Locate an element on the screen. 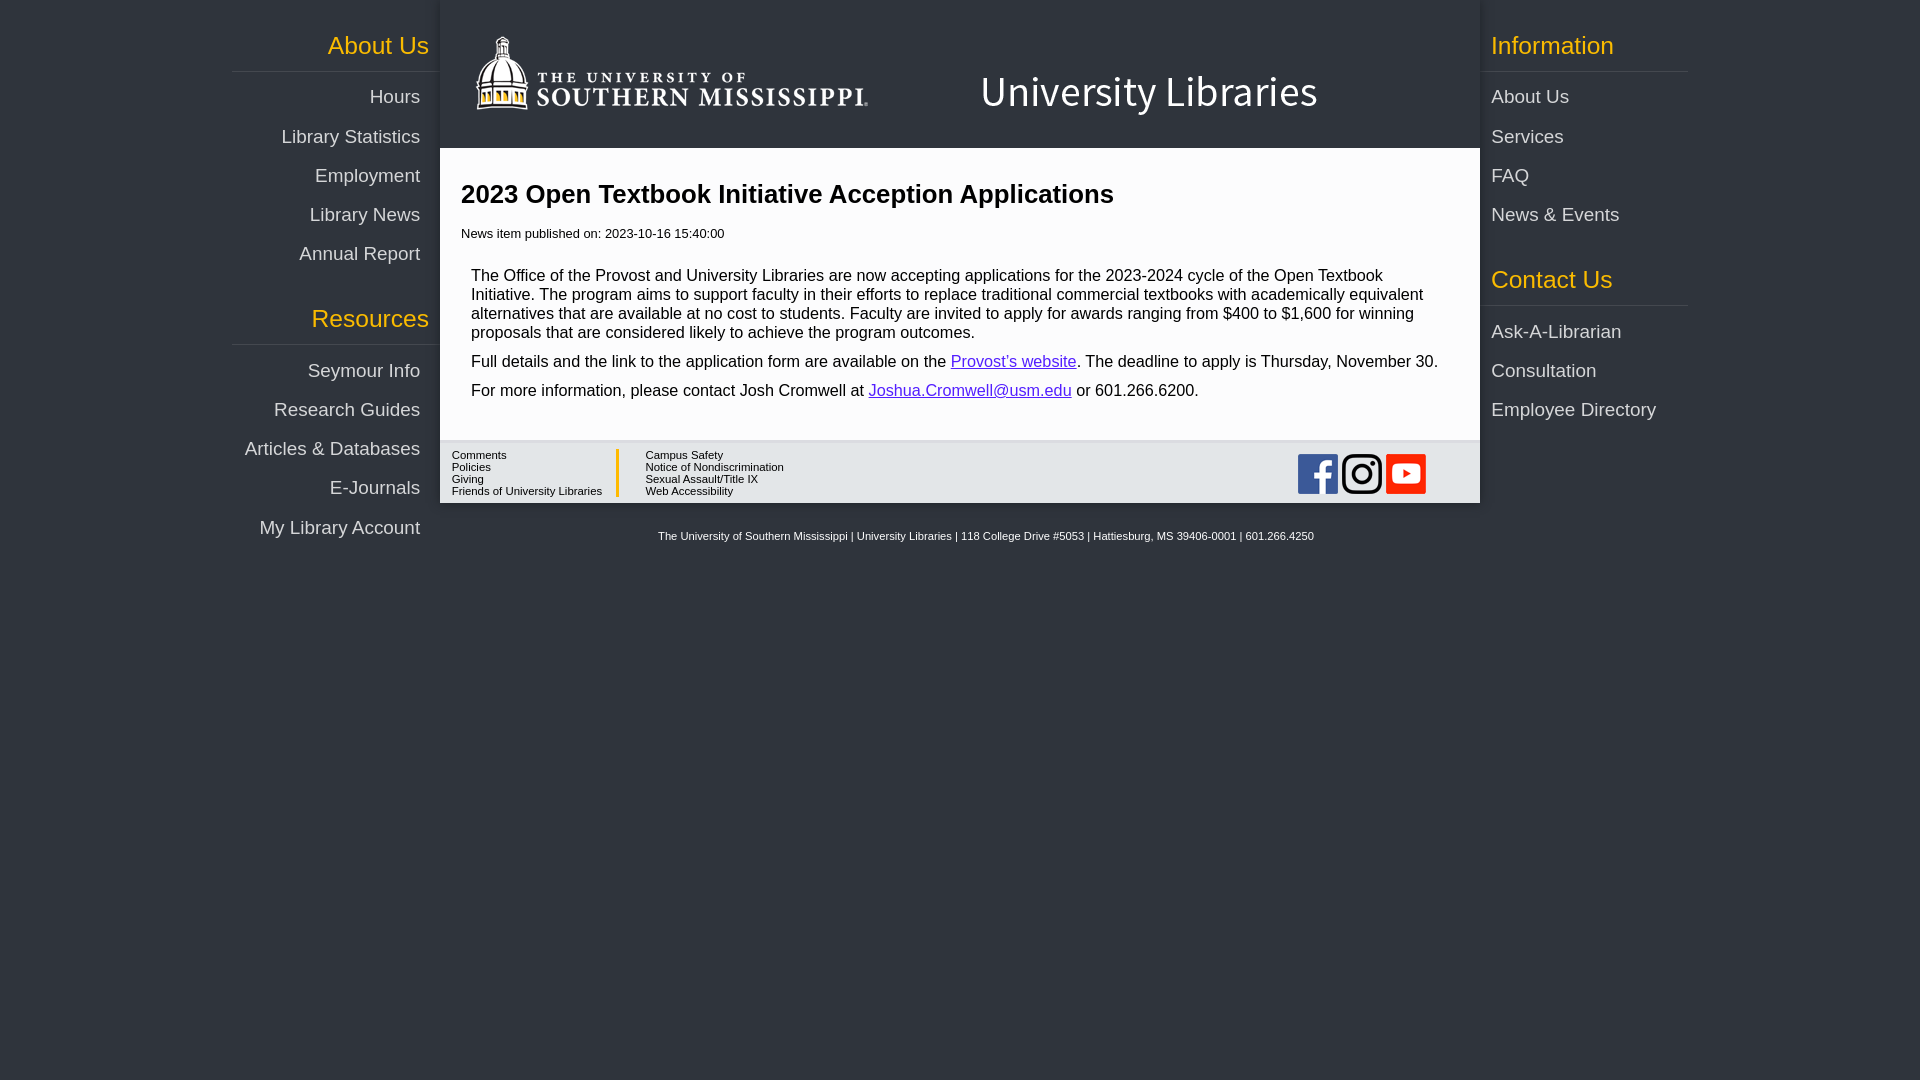 The width and height of the screenshot is (1920, 1080). Library News is located at coordinates (319, 214).